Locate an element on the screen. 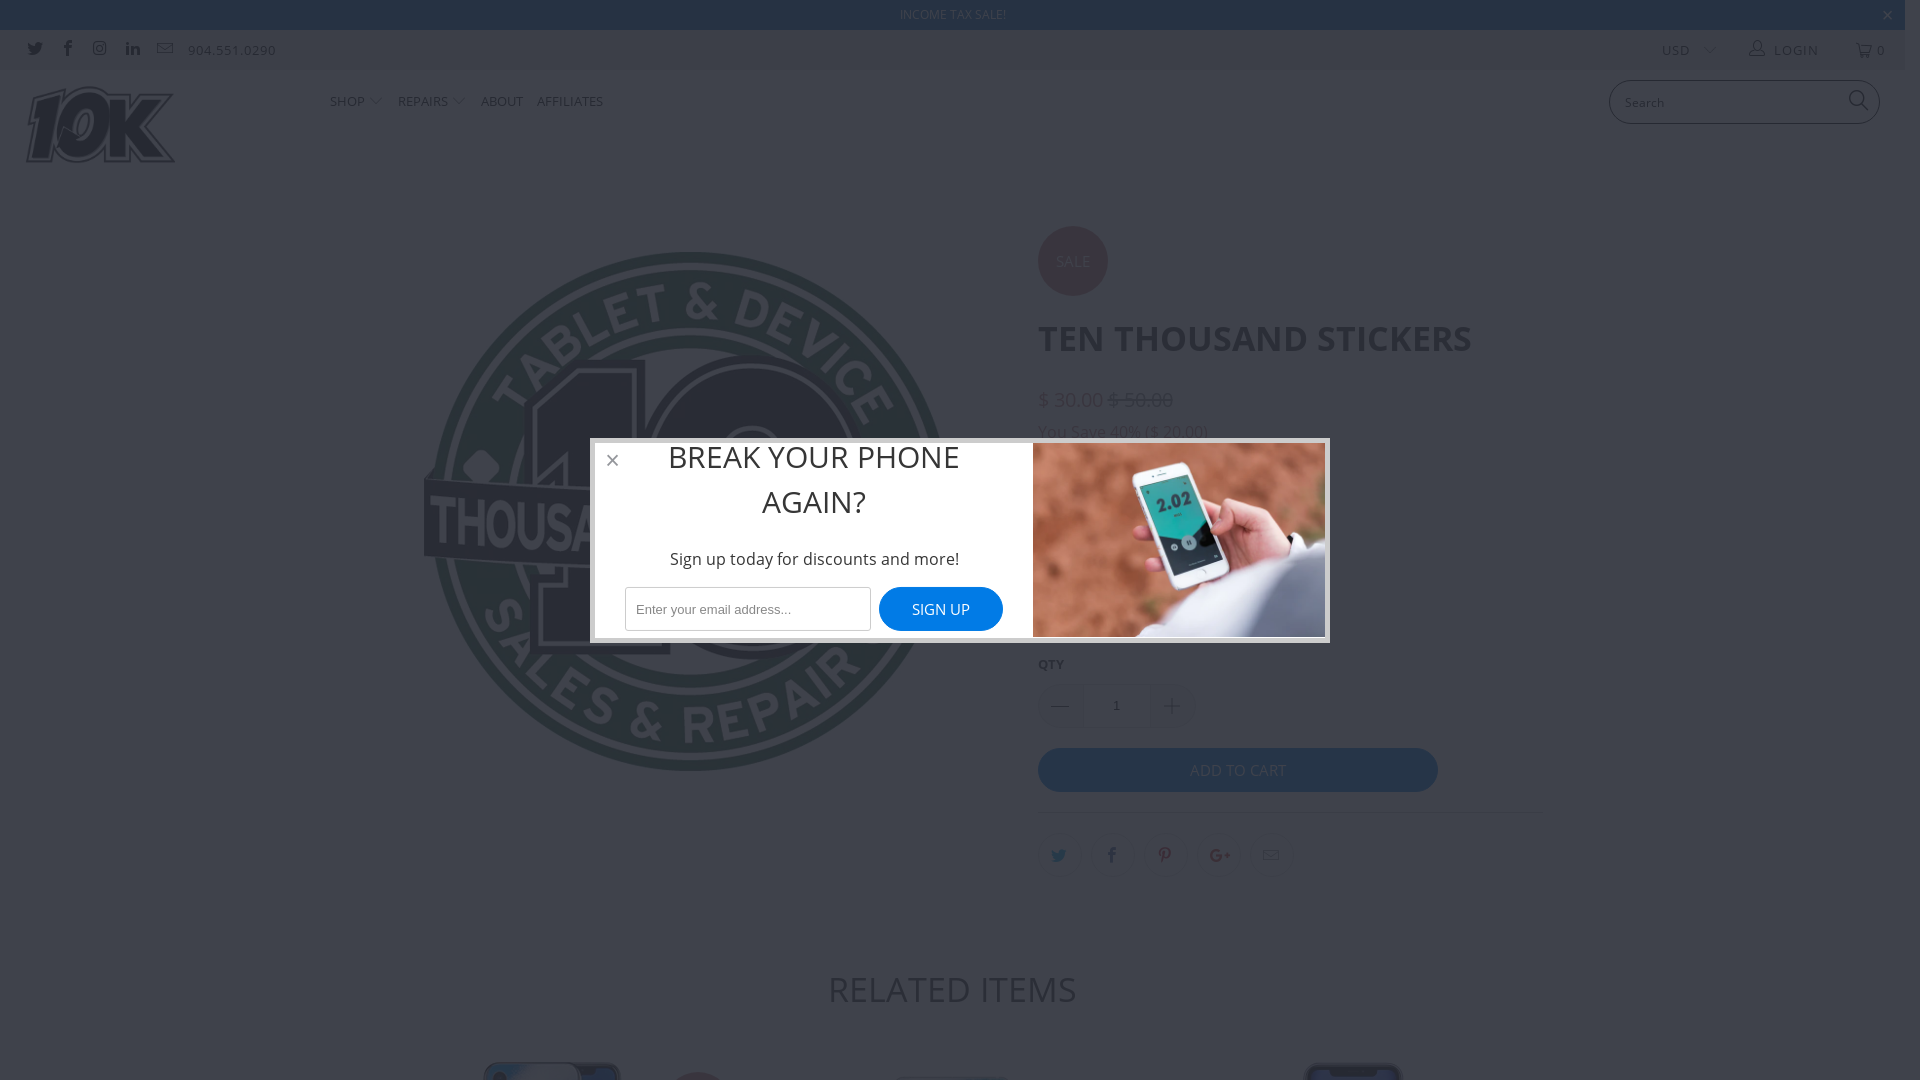 This screenshot has height=1080, width=1920. SHOP is located at coordinates (357, 102).